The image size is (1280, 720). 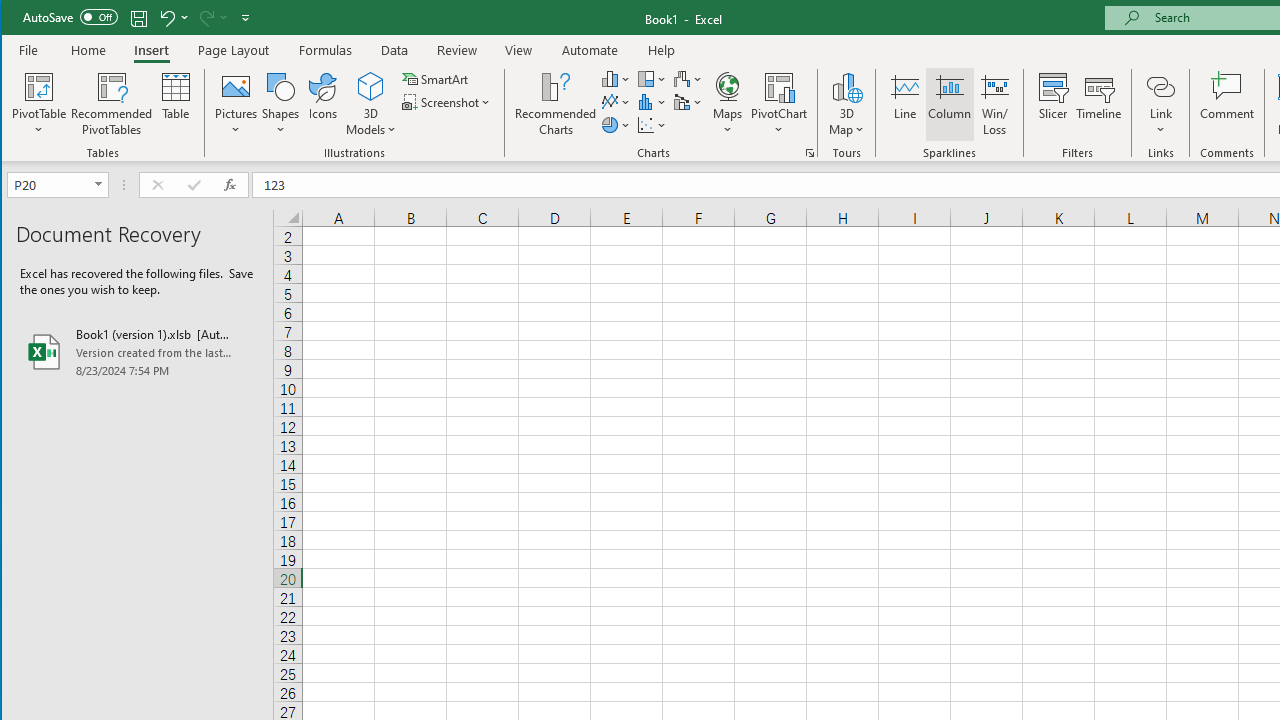 What do you see at coordinates (995, 104) in the screenshot?
I see `Win/Loss` at bounding box center [995, 104].